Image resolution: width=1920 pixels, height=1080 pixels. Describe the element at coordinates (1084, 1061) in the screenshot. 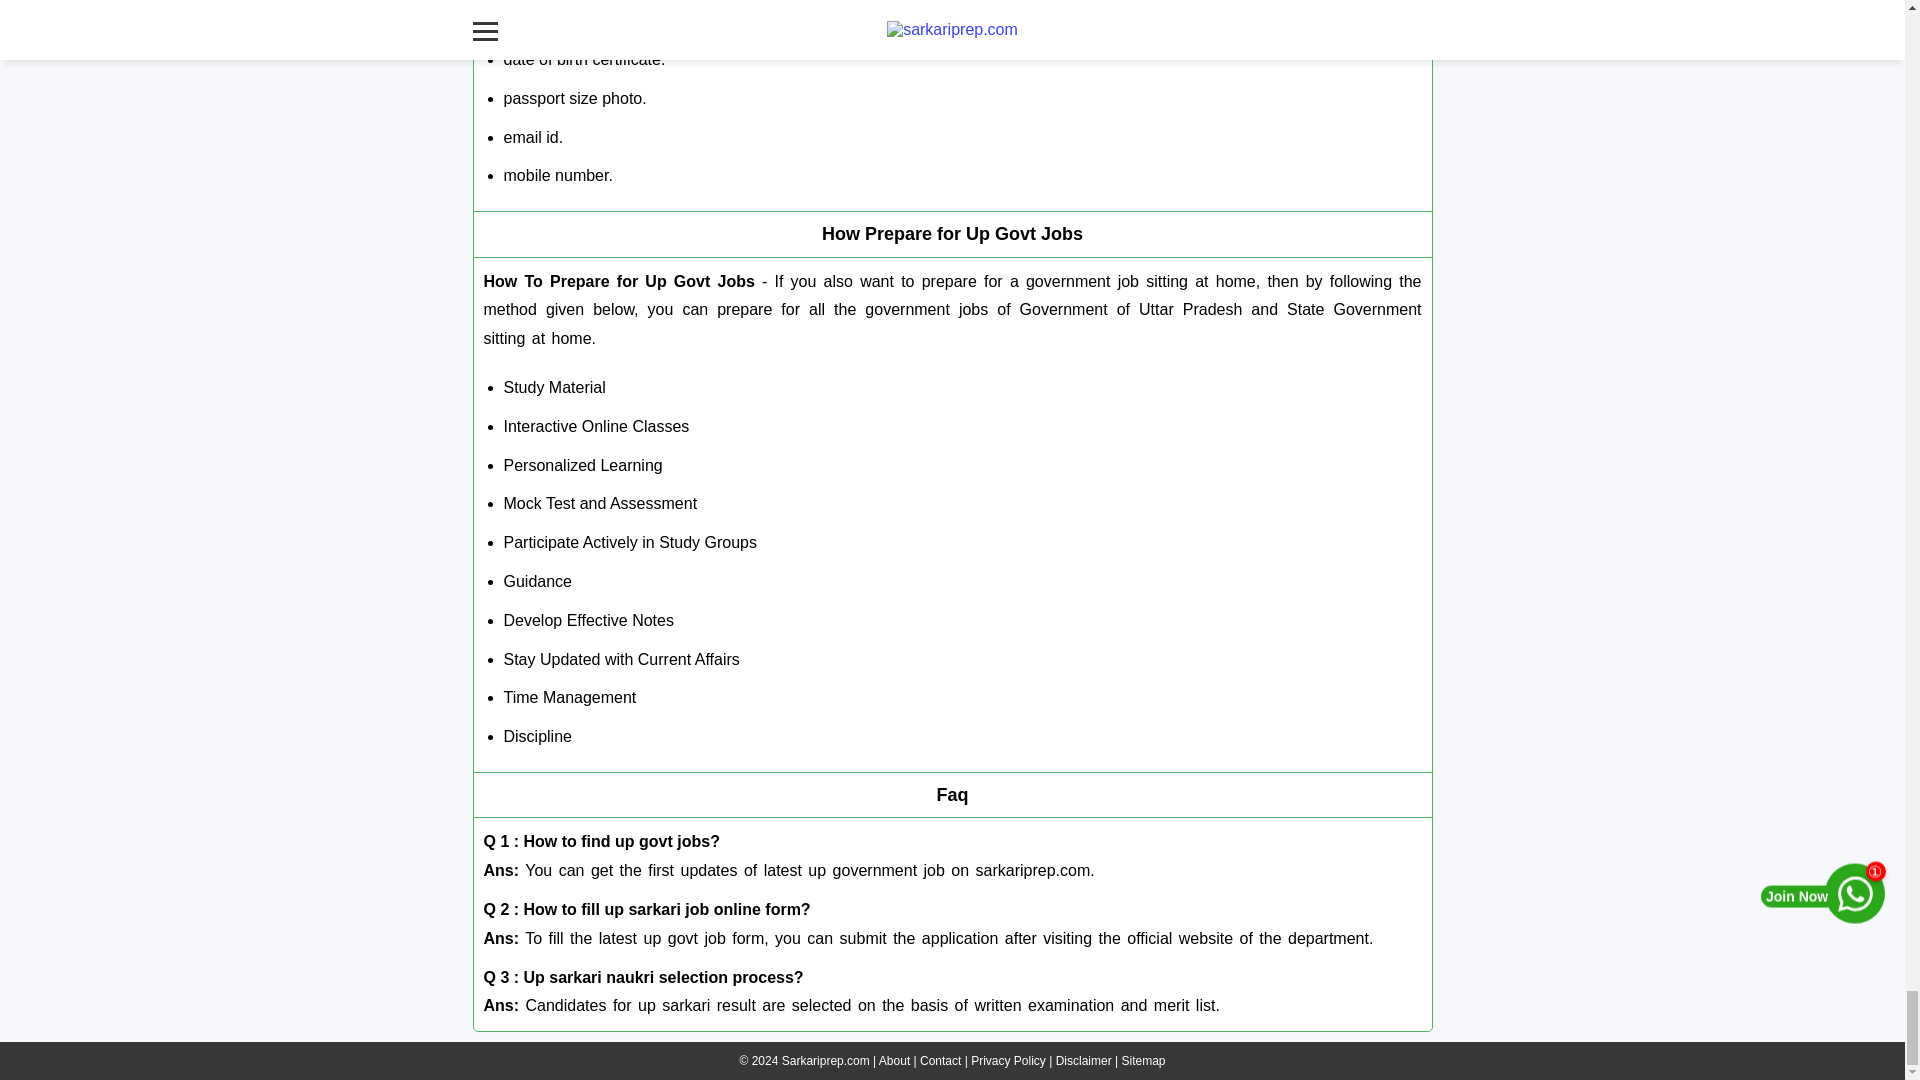

I see `Disclaimer` at that location.